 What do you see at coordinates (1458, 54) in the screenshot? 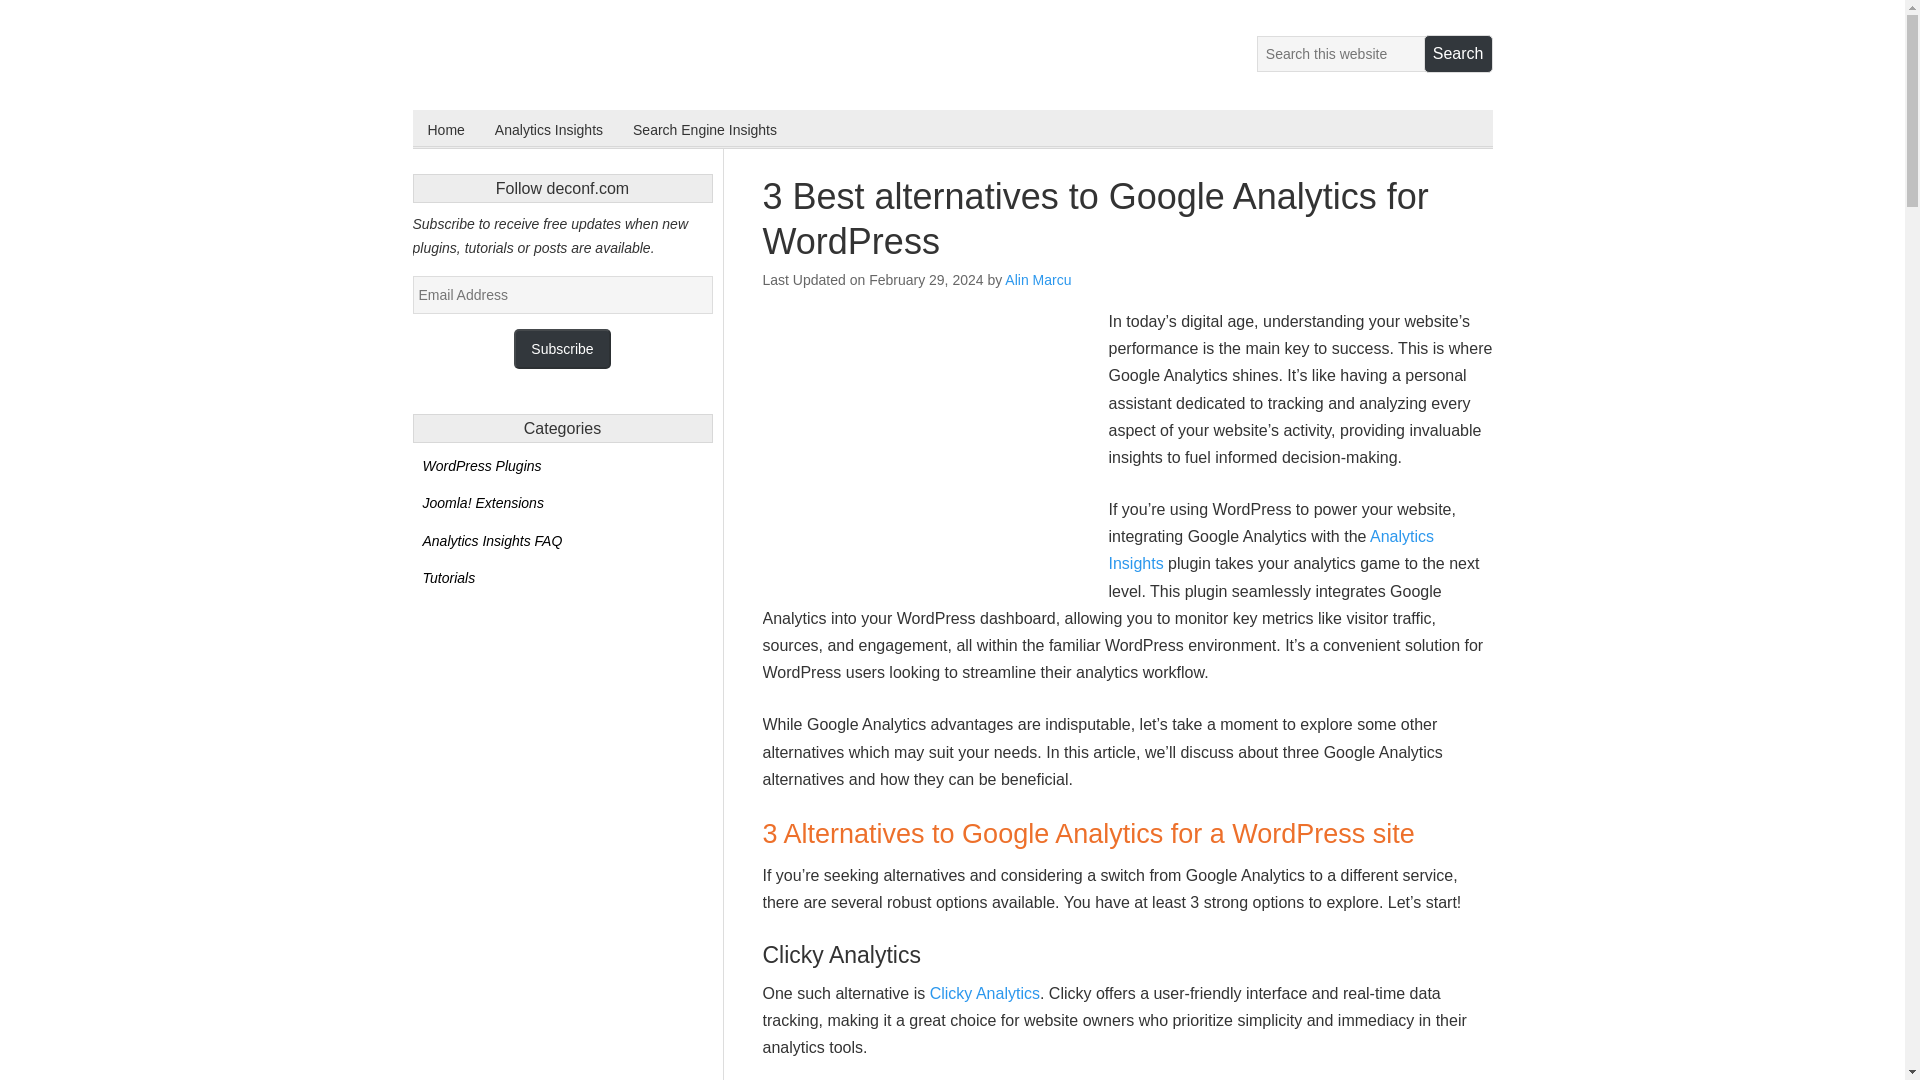
I see `Search` at bounding box center [1458, 54].